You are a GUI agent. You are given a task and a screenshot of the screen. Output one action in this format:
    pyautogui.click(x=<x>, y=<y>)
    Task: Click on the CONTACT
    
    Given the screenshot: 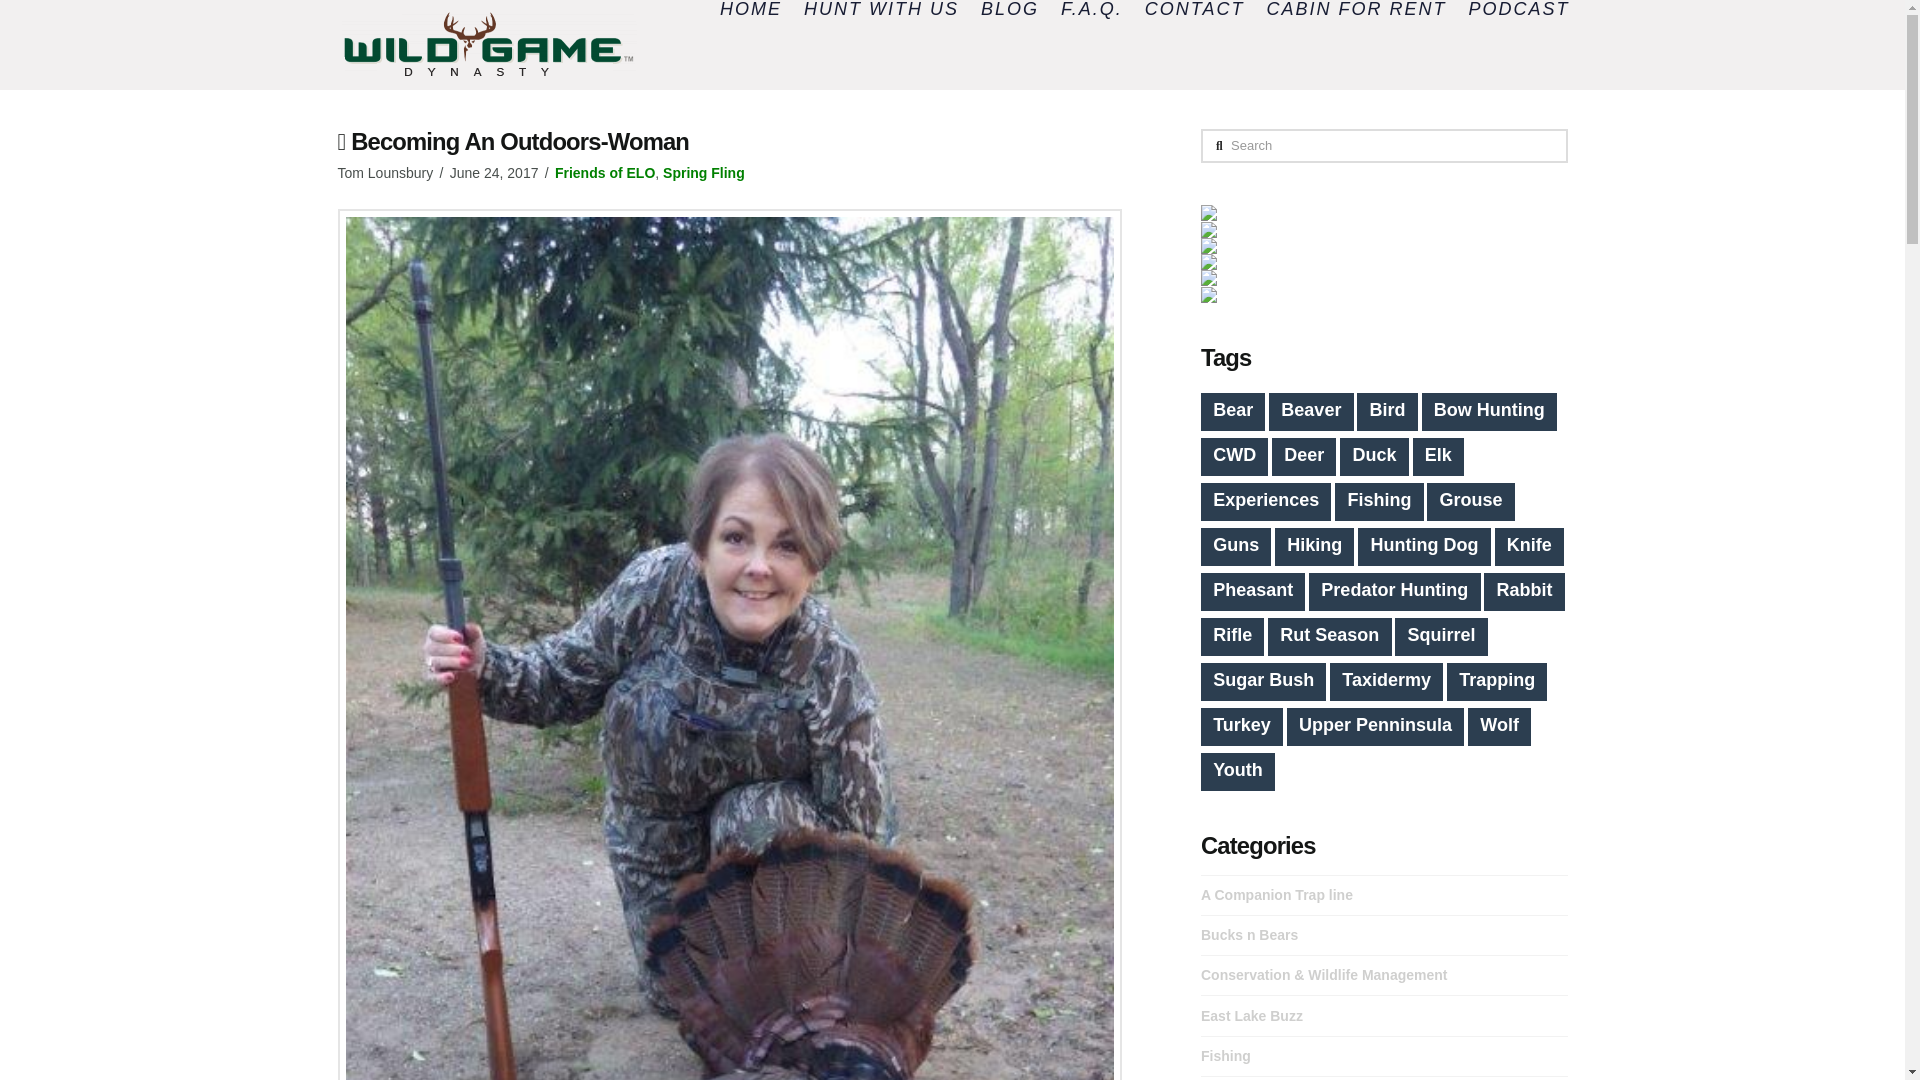 What is the action you would take?
    pyautogui.click(x=1194, y=11)
    